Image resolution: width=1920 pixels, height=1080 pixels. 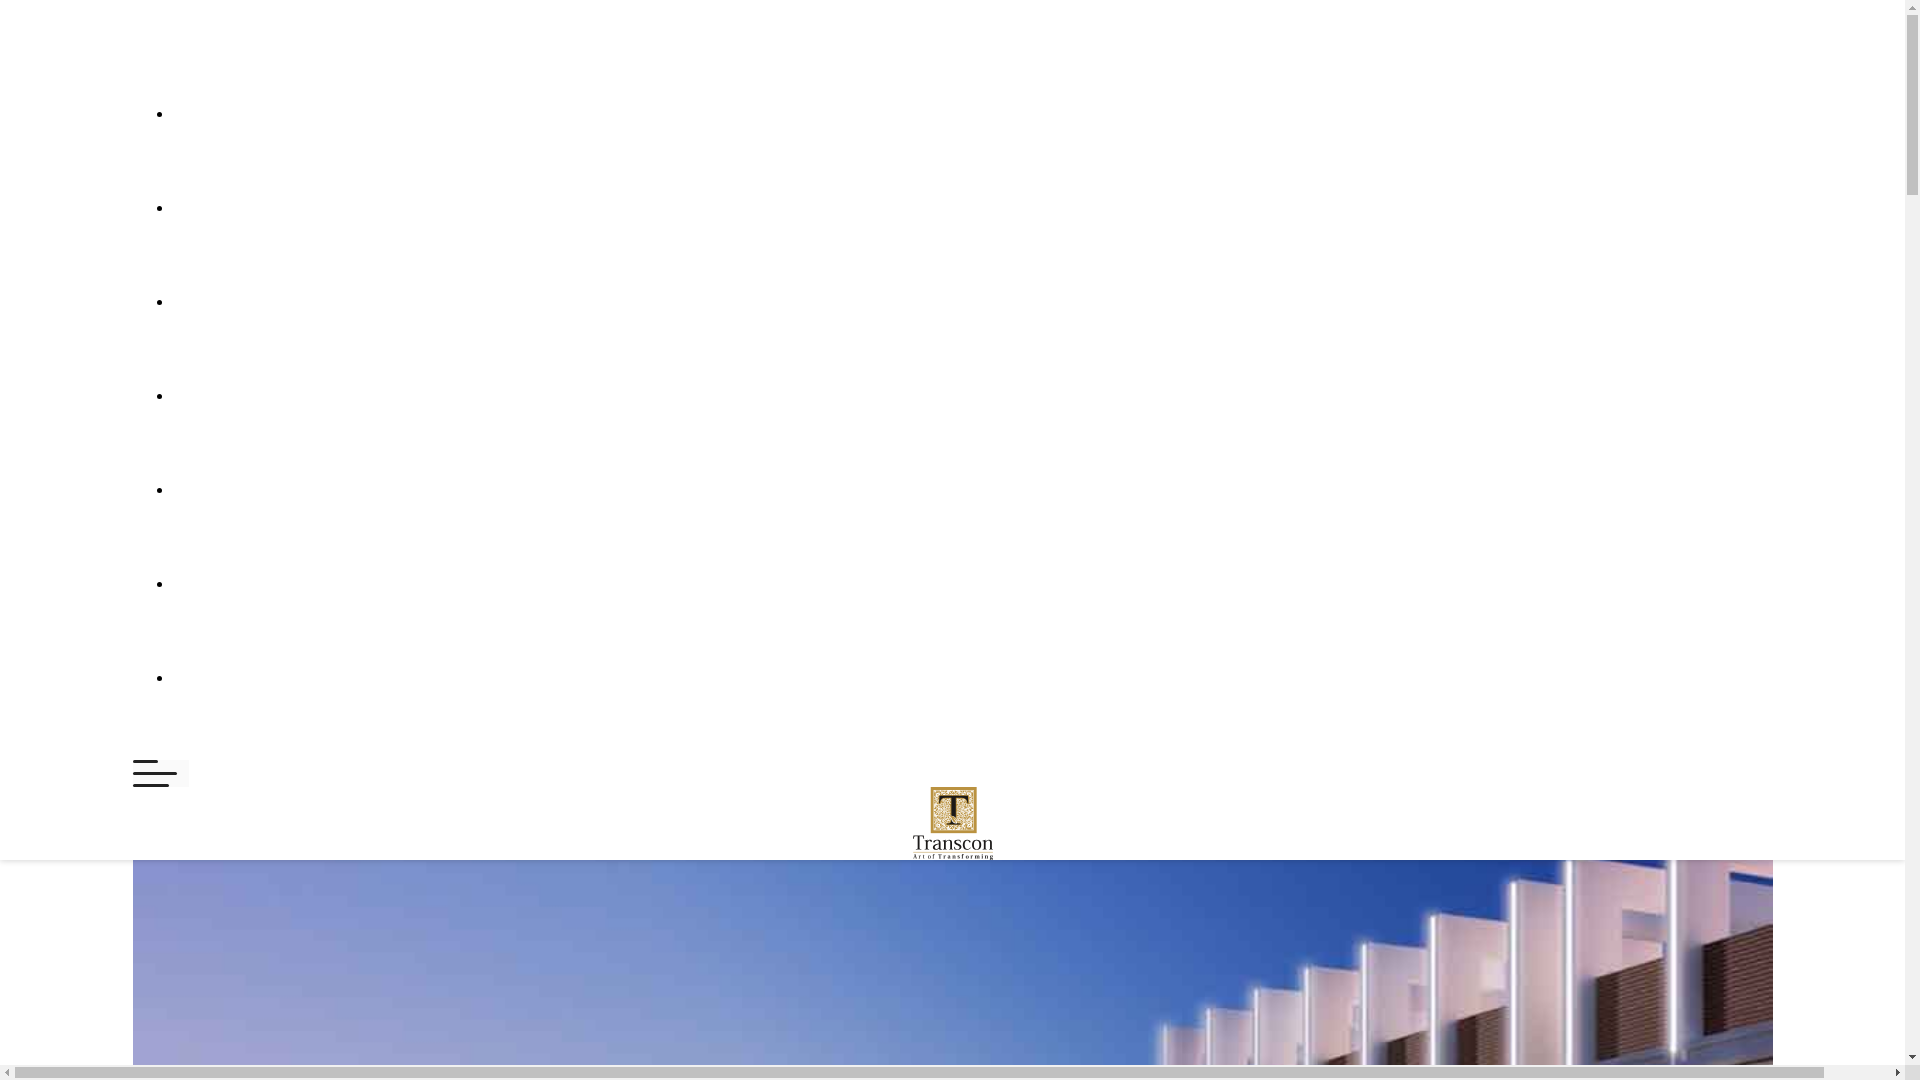 What do you see at coordinates (300, 292) in the screenshot?
I see `NRI CORNER` at bounding box center [300, 292].